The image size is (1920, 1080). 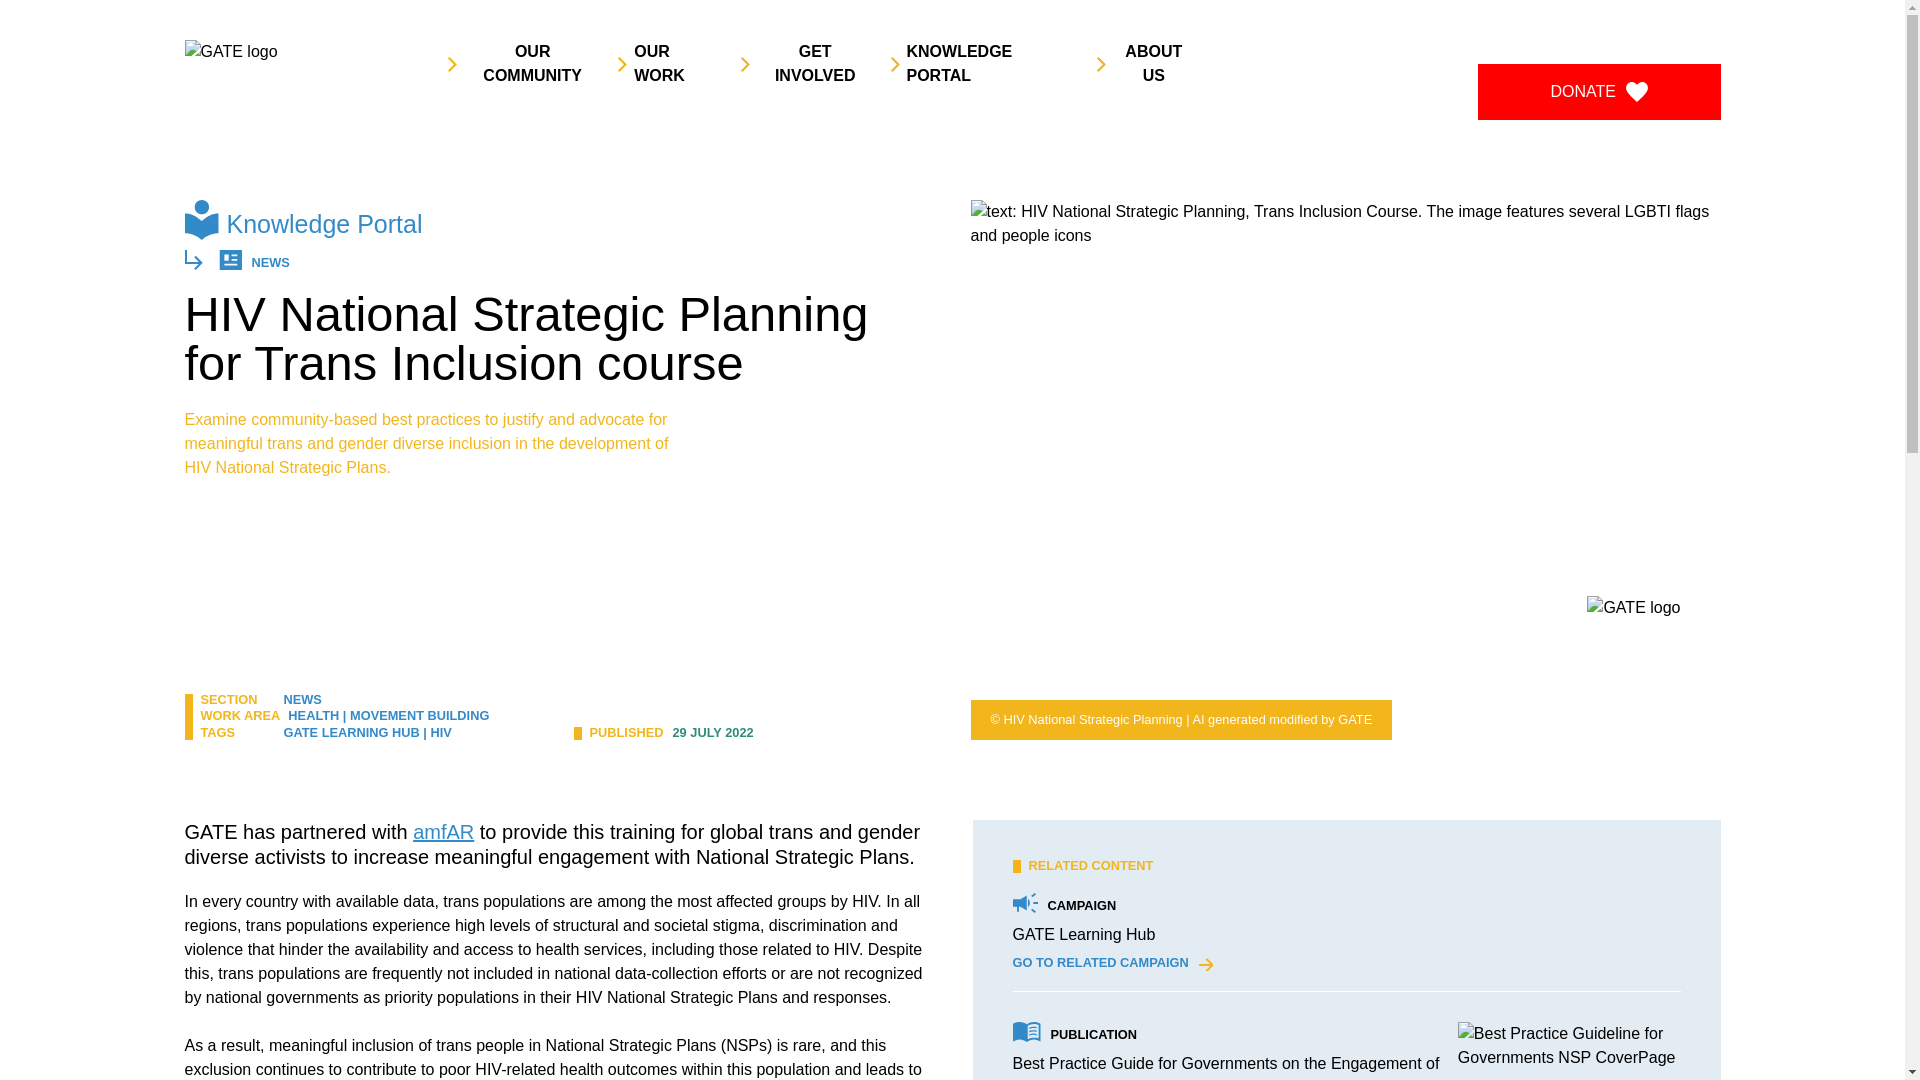 I want to click on ABOUT US, so click(x=1146, y=63).